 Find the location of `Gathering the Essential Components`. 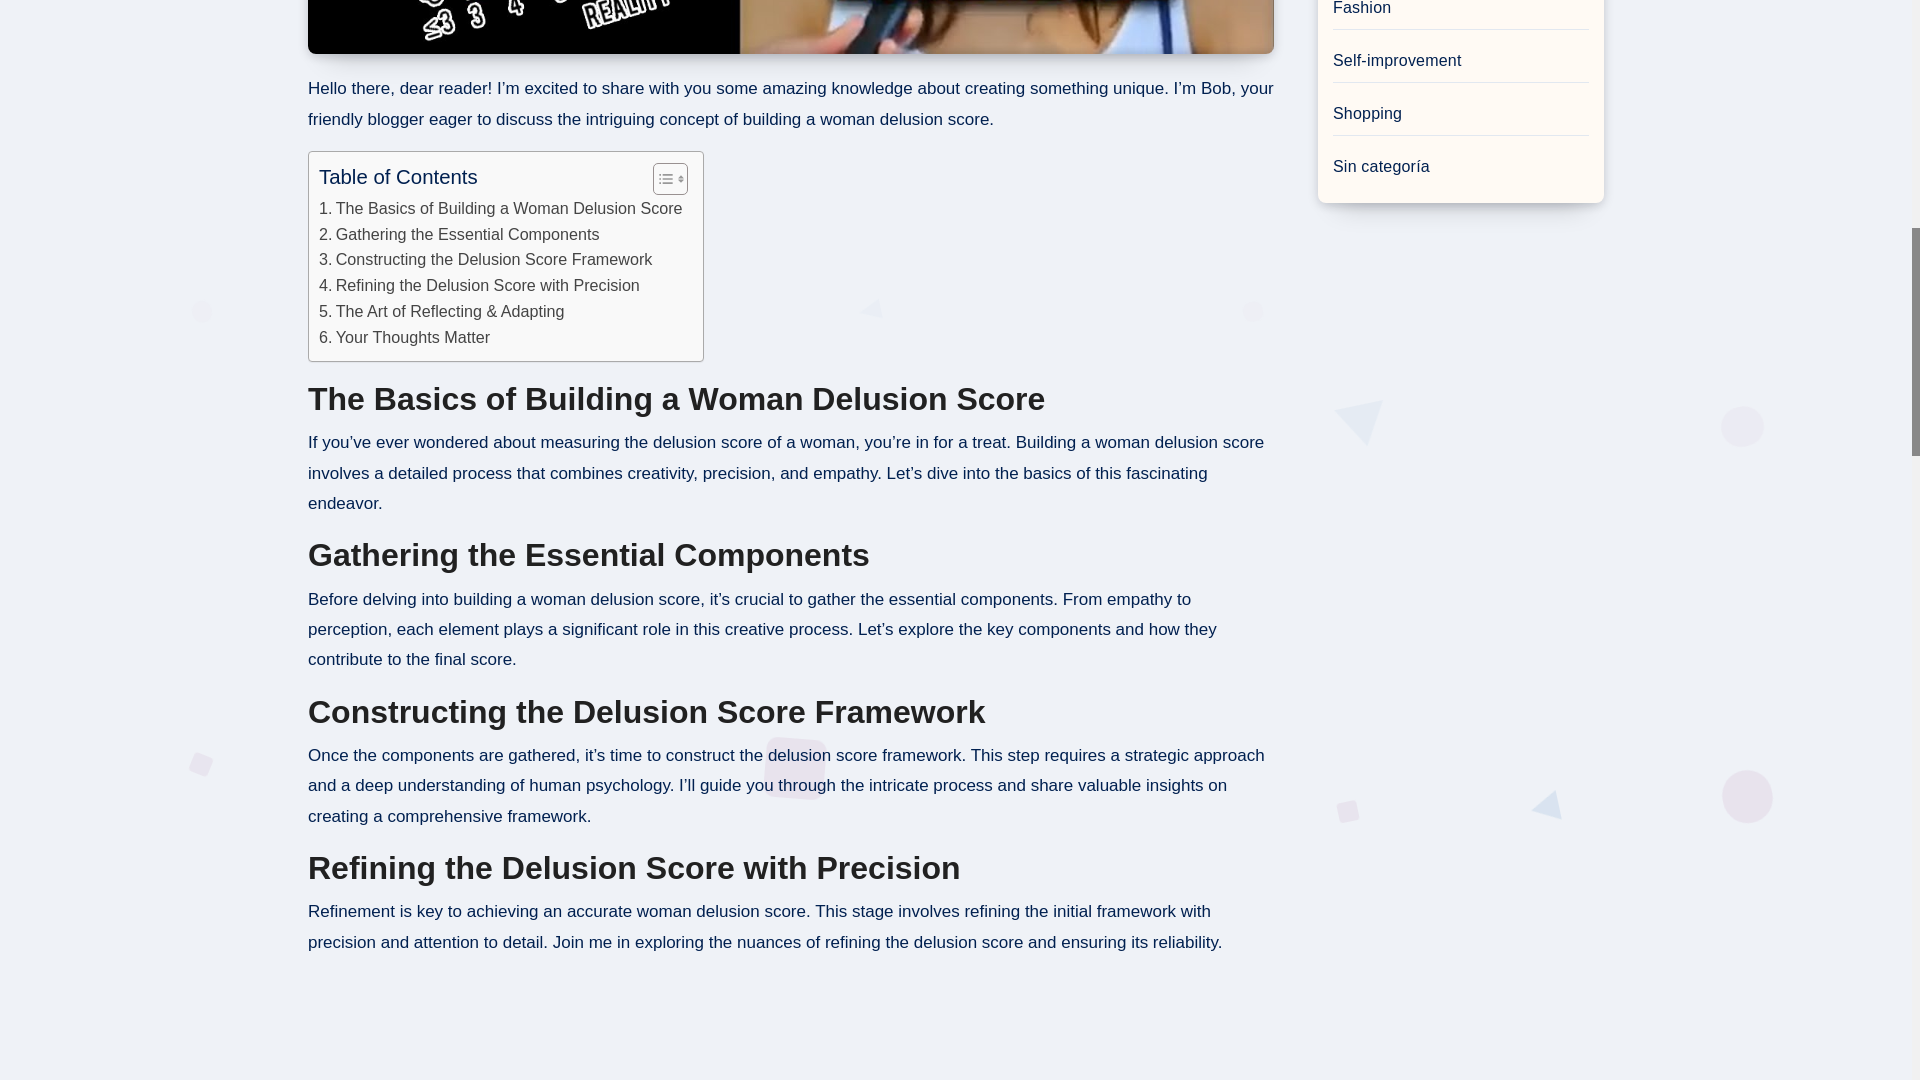

Gathering the Essential Components is located at coordinates (458, 235).